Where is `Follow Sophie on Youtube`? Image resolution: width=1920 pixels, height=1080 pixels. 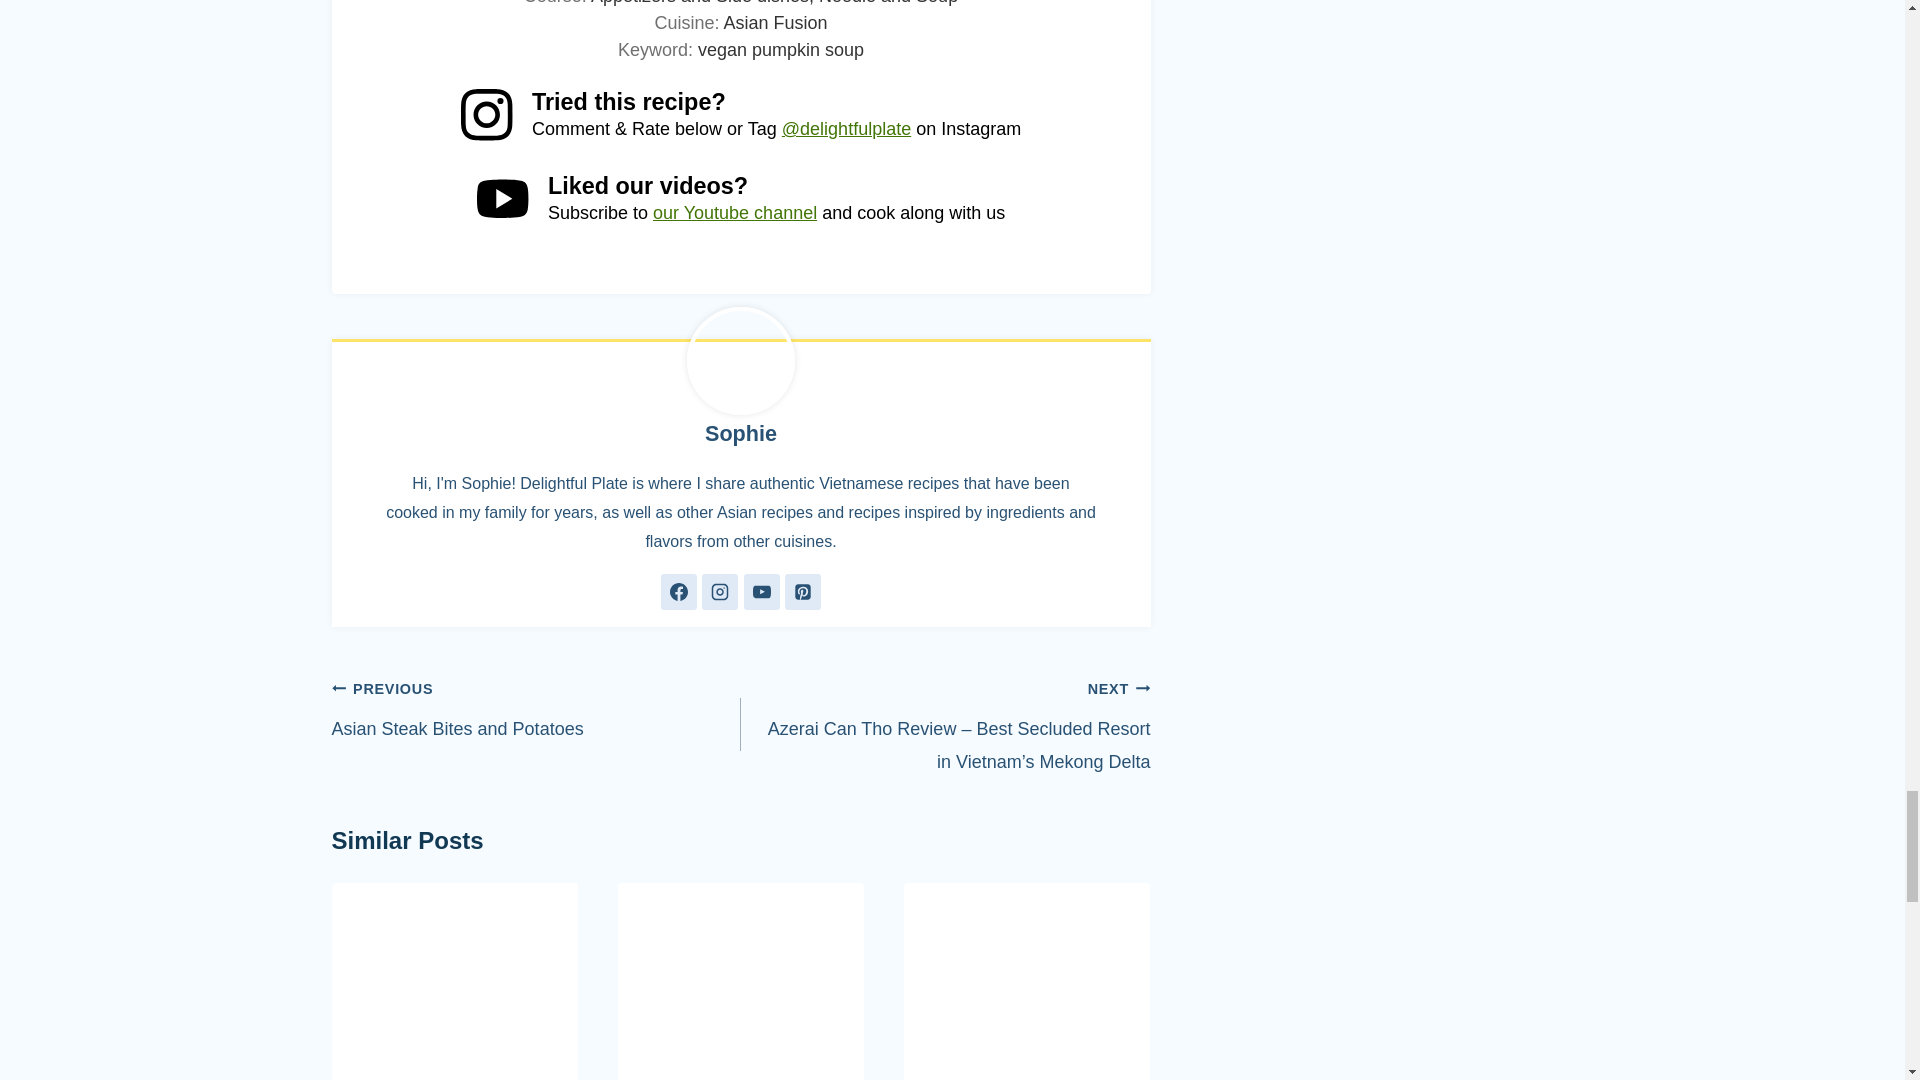
Follow Sophie on Youtube is located at coordinates (762, 592).